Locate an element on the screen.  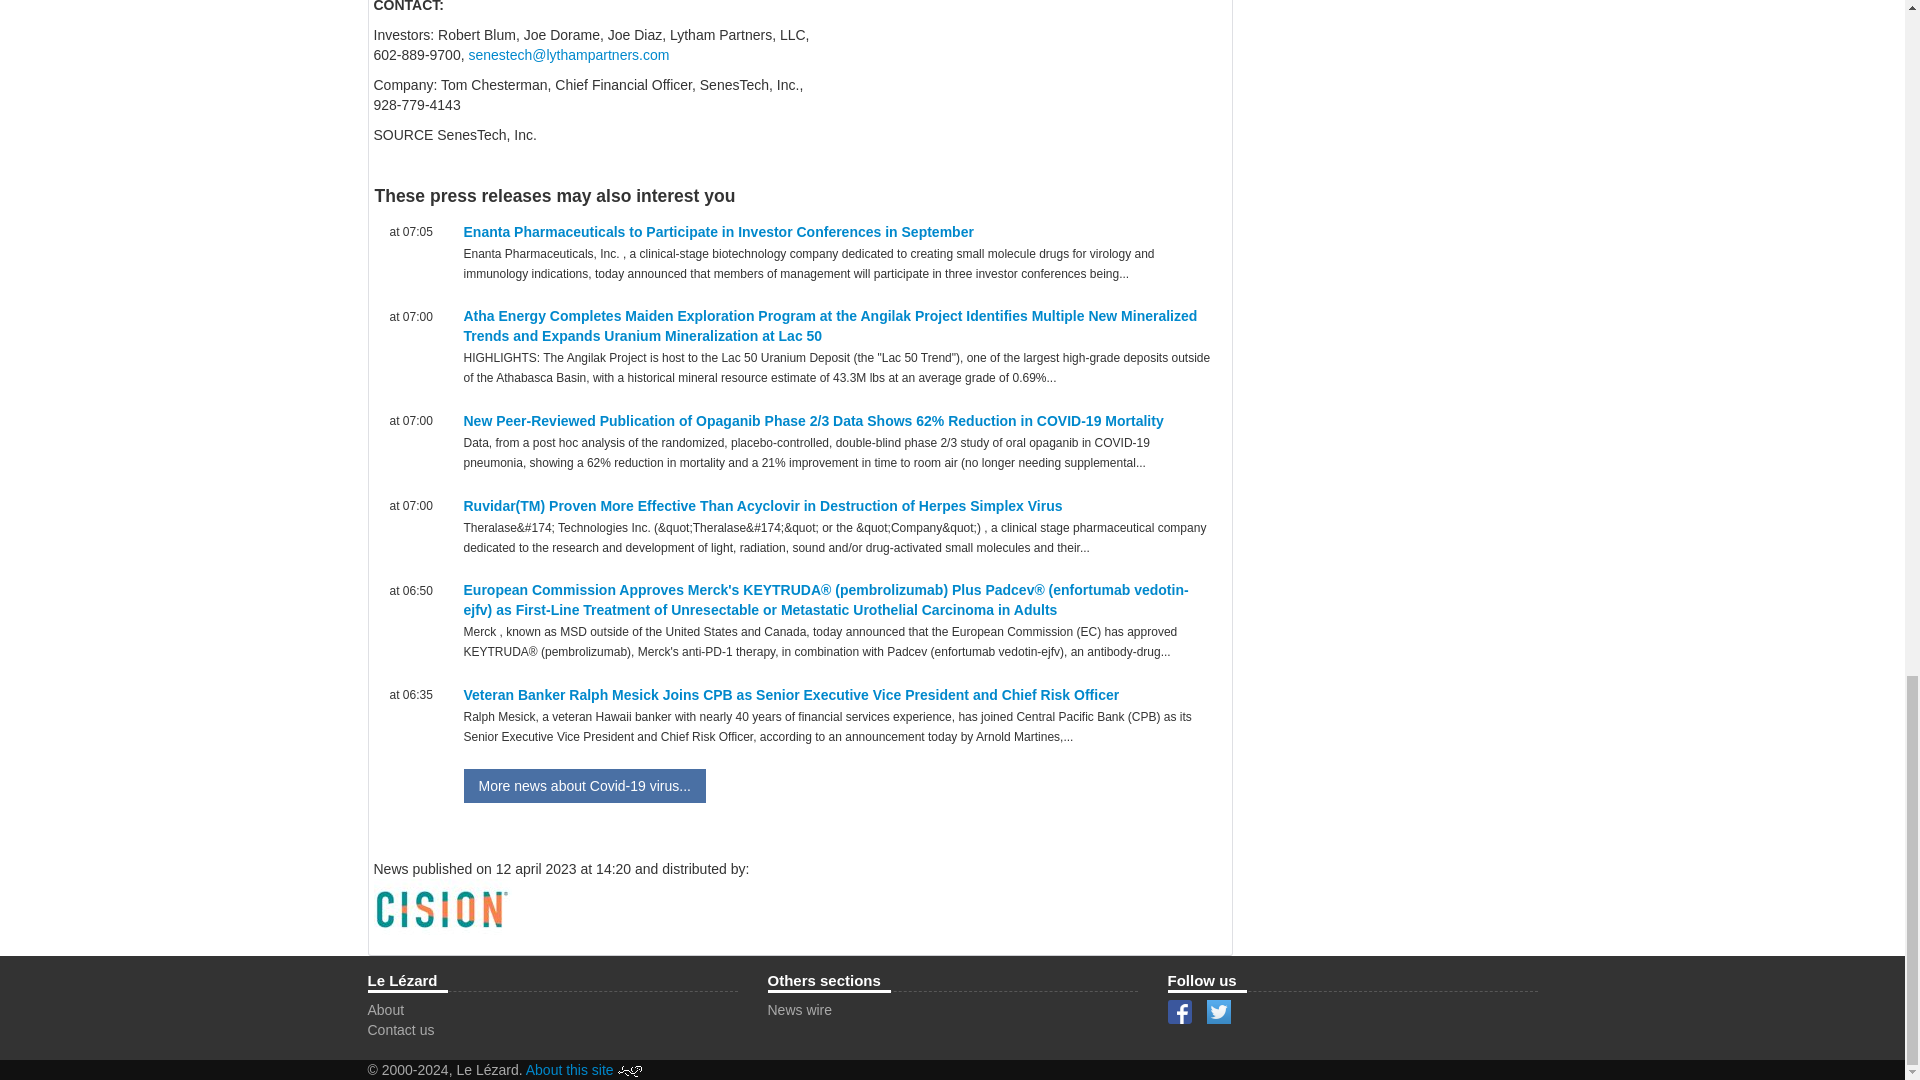
Contact us is located at coordinates (402, 1029).